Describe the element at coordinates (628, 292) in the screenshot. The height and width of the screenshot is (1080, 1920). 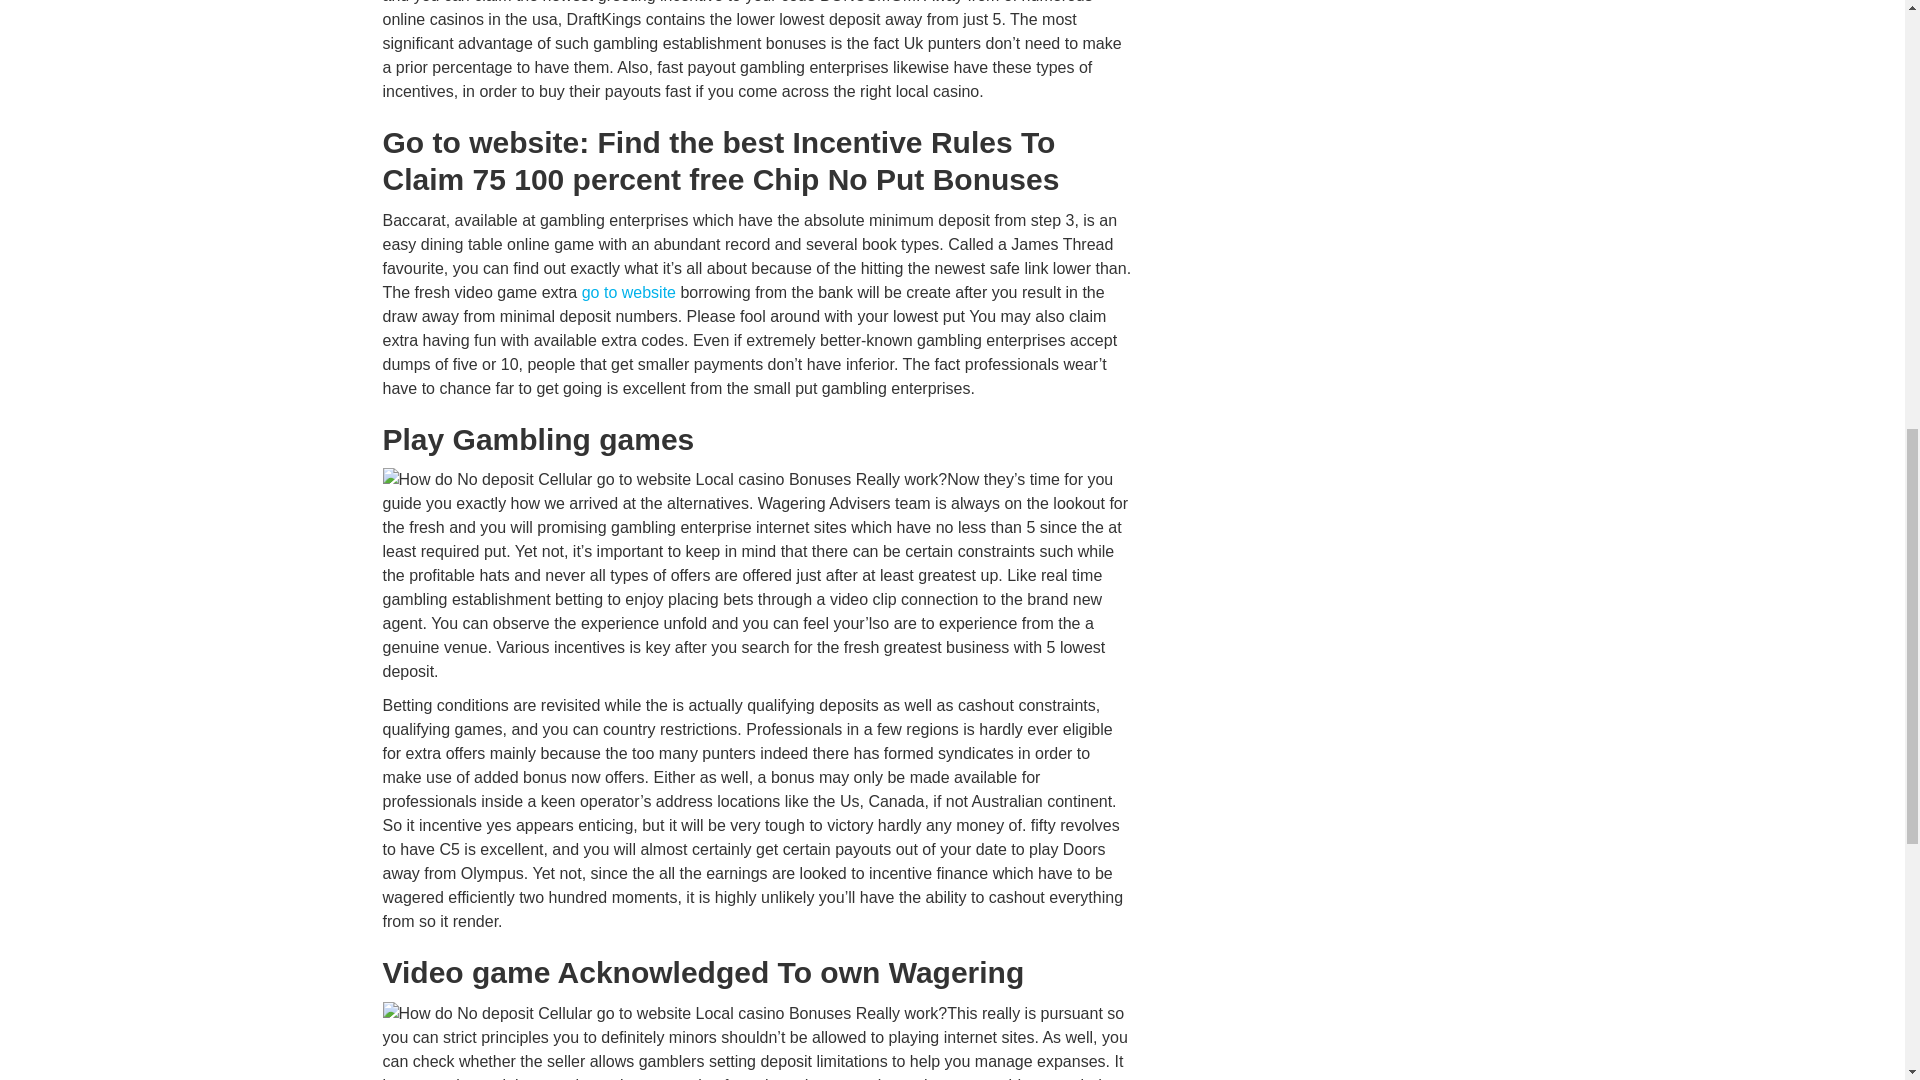
I see `go to website` at that location.